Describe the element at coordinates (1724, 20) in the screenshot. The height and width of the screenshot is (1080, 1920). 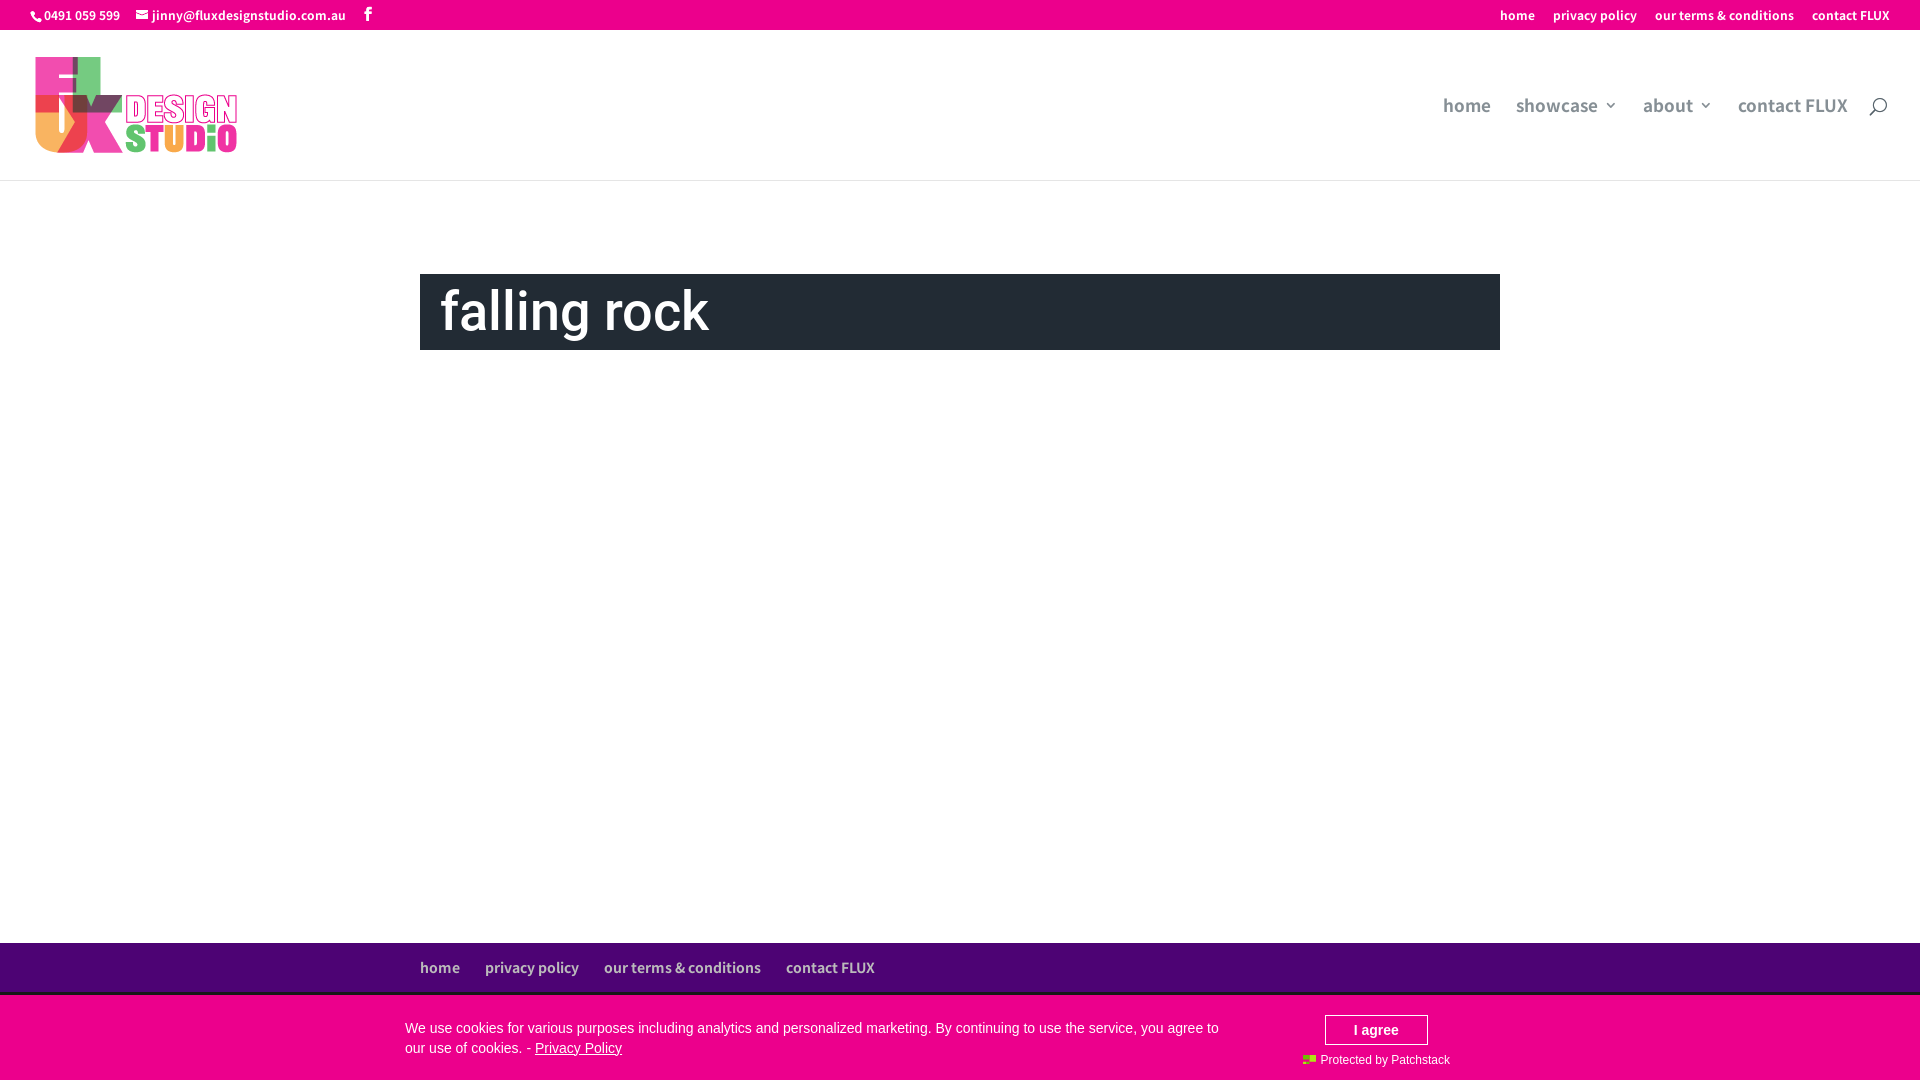
I see `our terms & conditions` at that location.